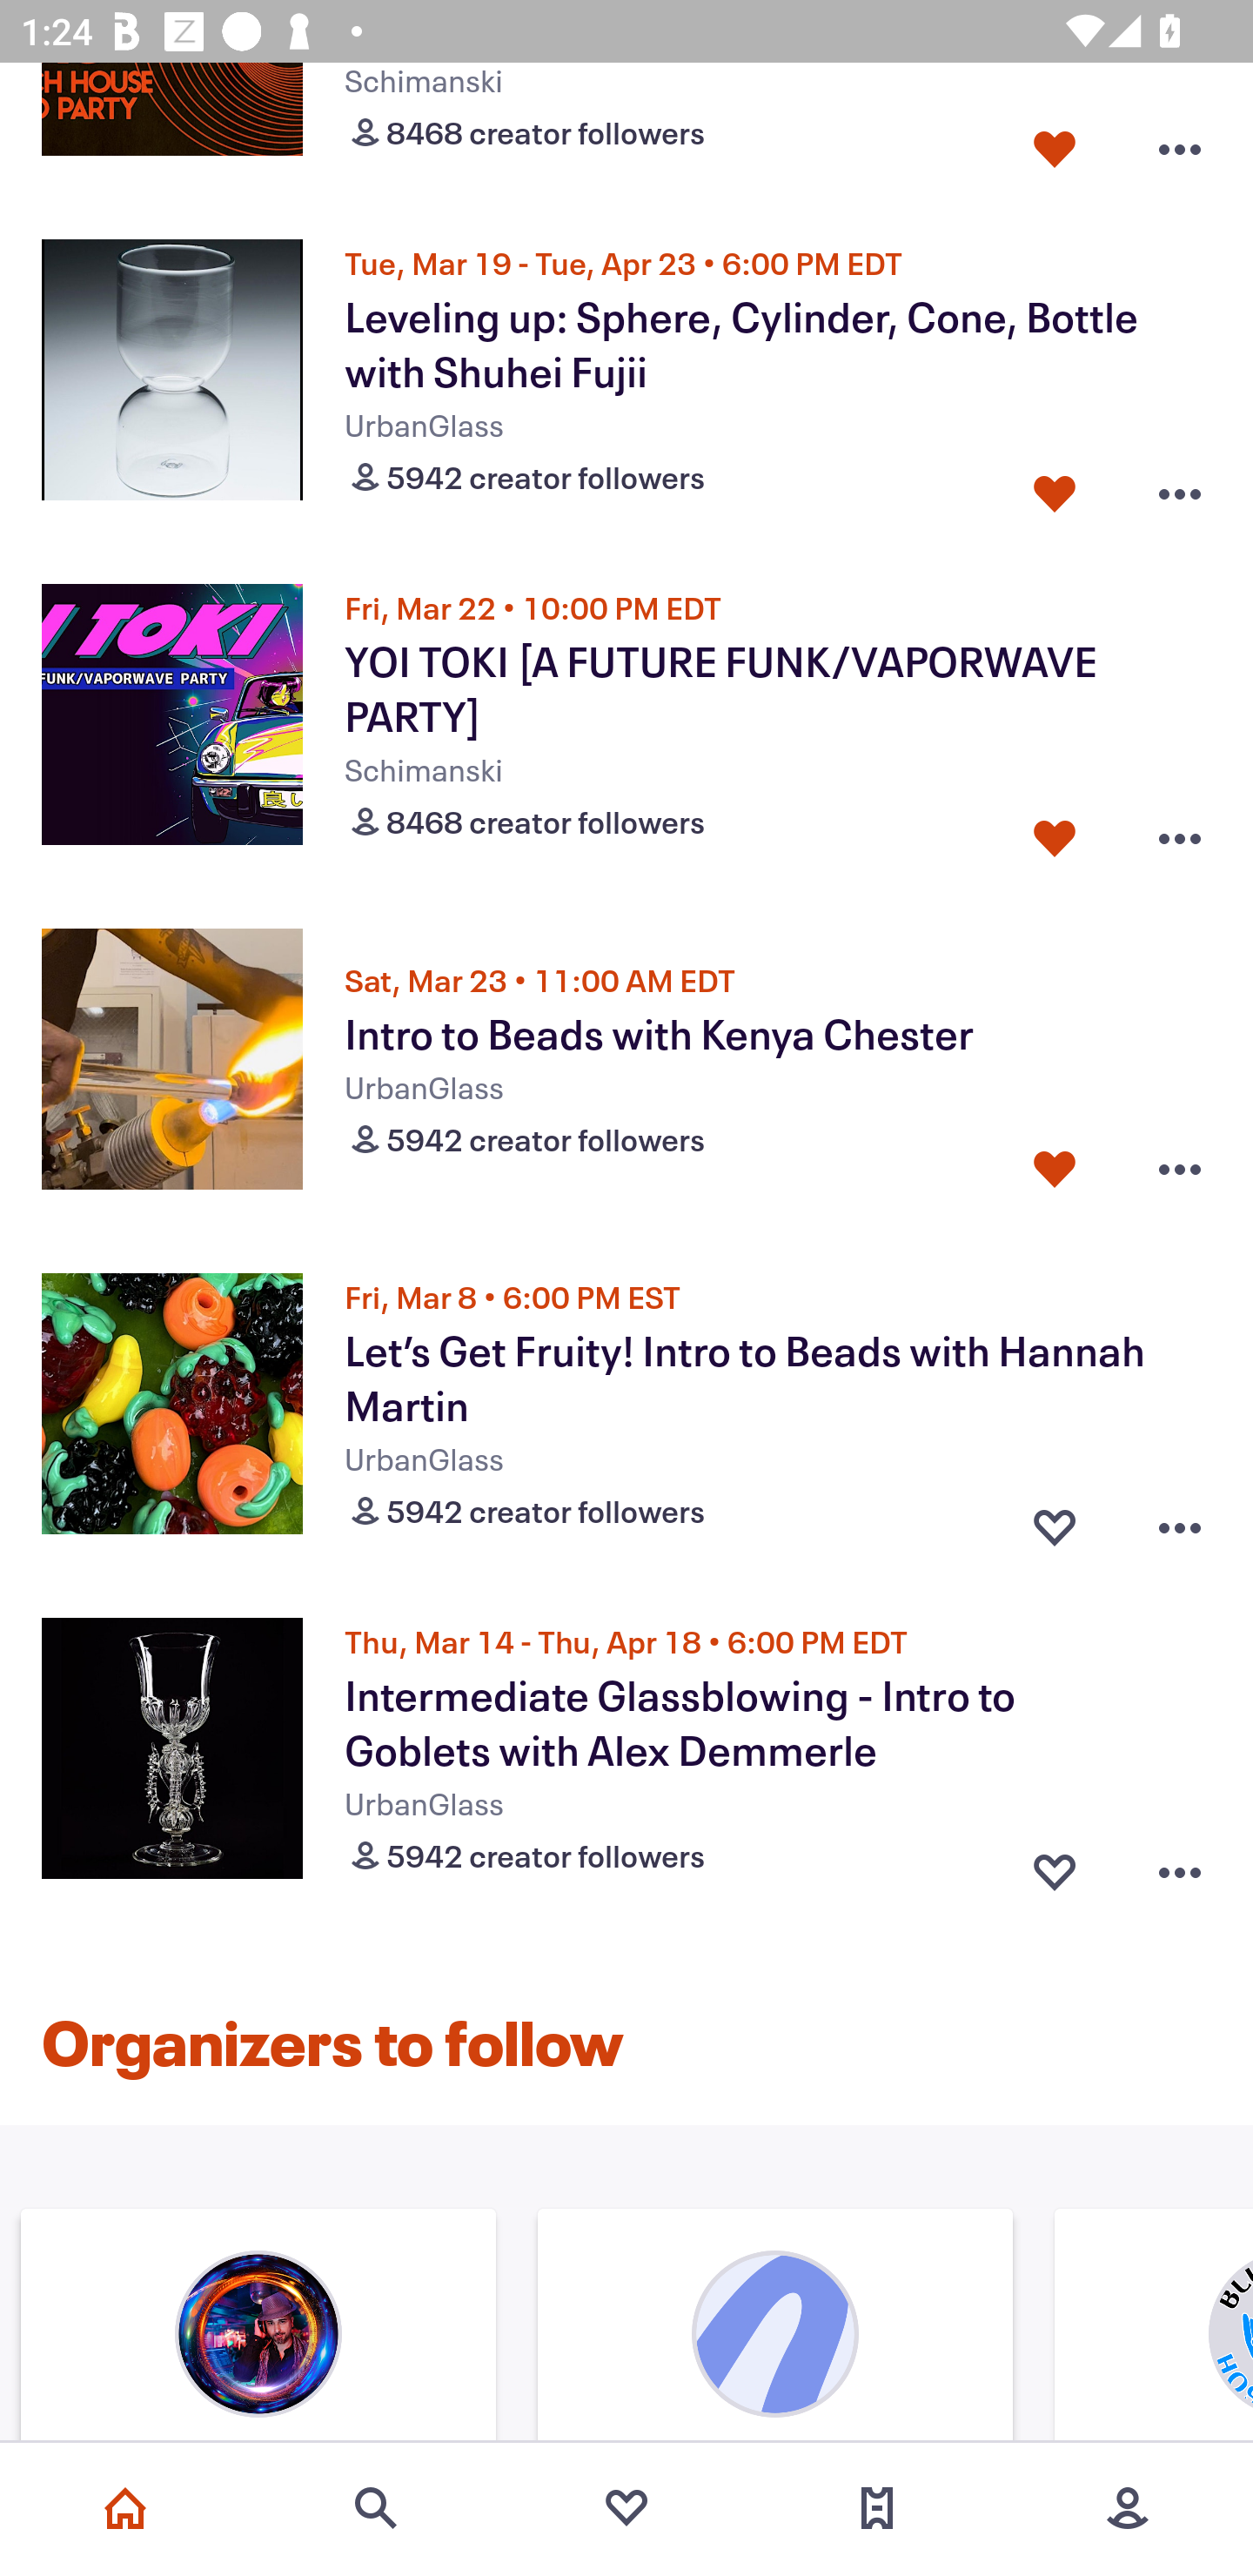  I want to click on Favorite button, so click(1055, 143).